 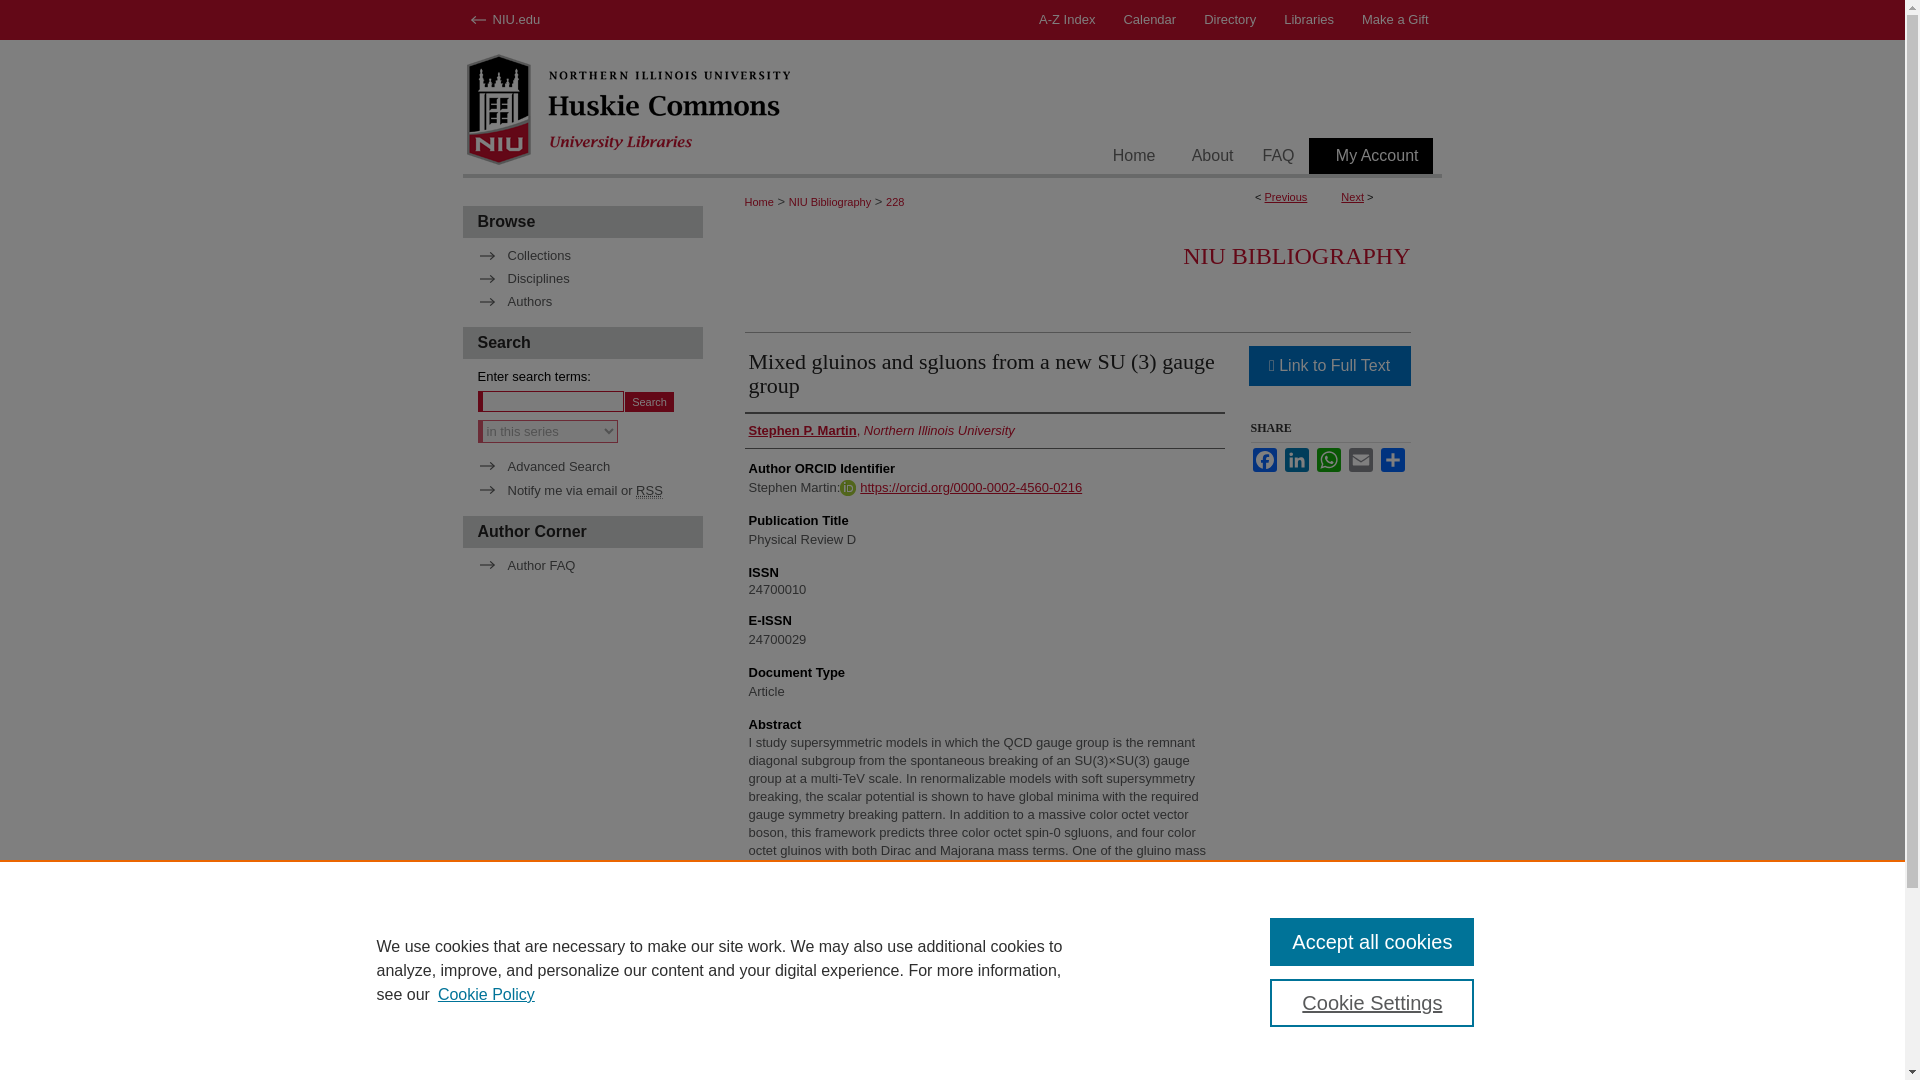 What do you see at coordinates (894, 202) in the screenshot?
I see `228` at bounding box center [894, 202].